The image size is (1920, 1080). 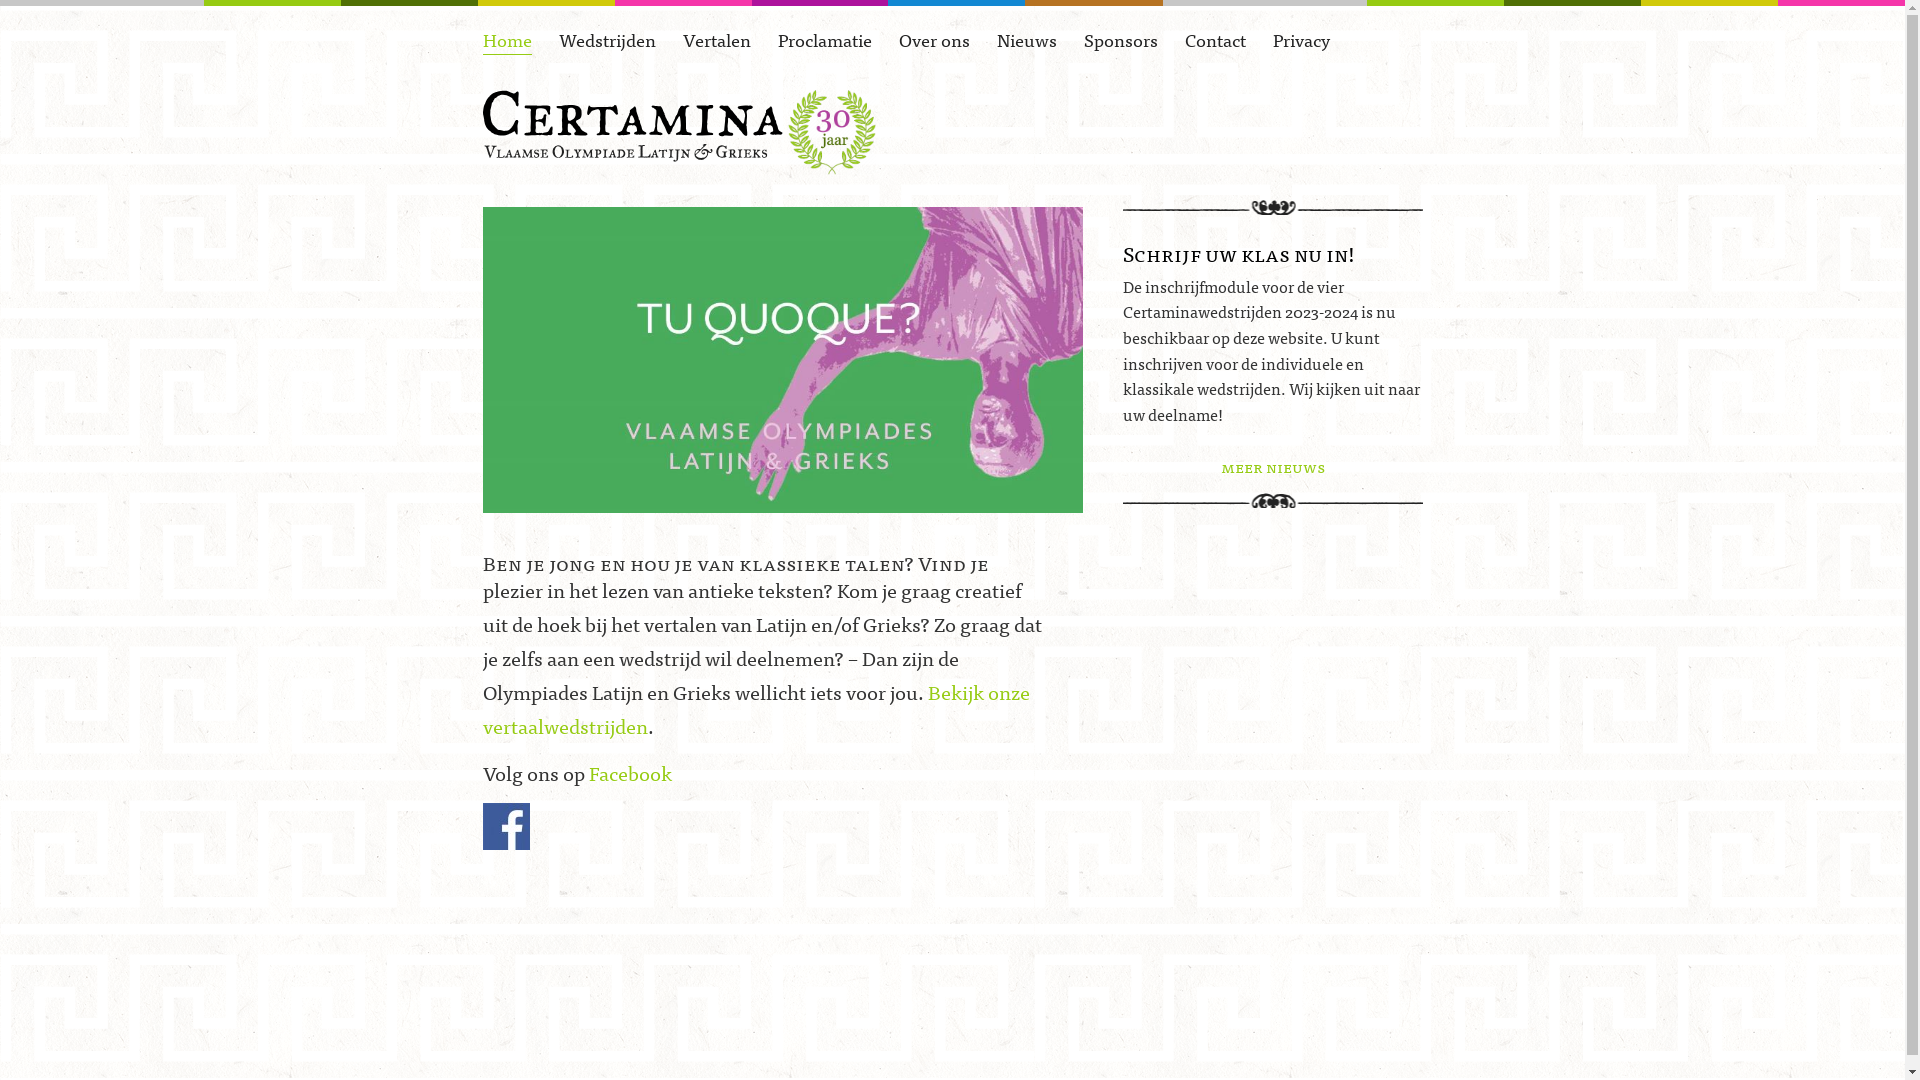 I want to click on Sponsors, so click(x=1121, y=40).